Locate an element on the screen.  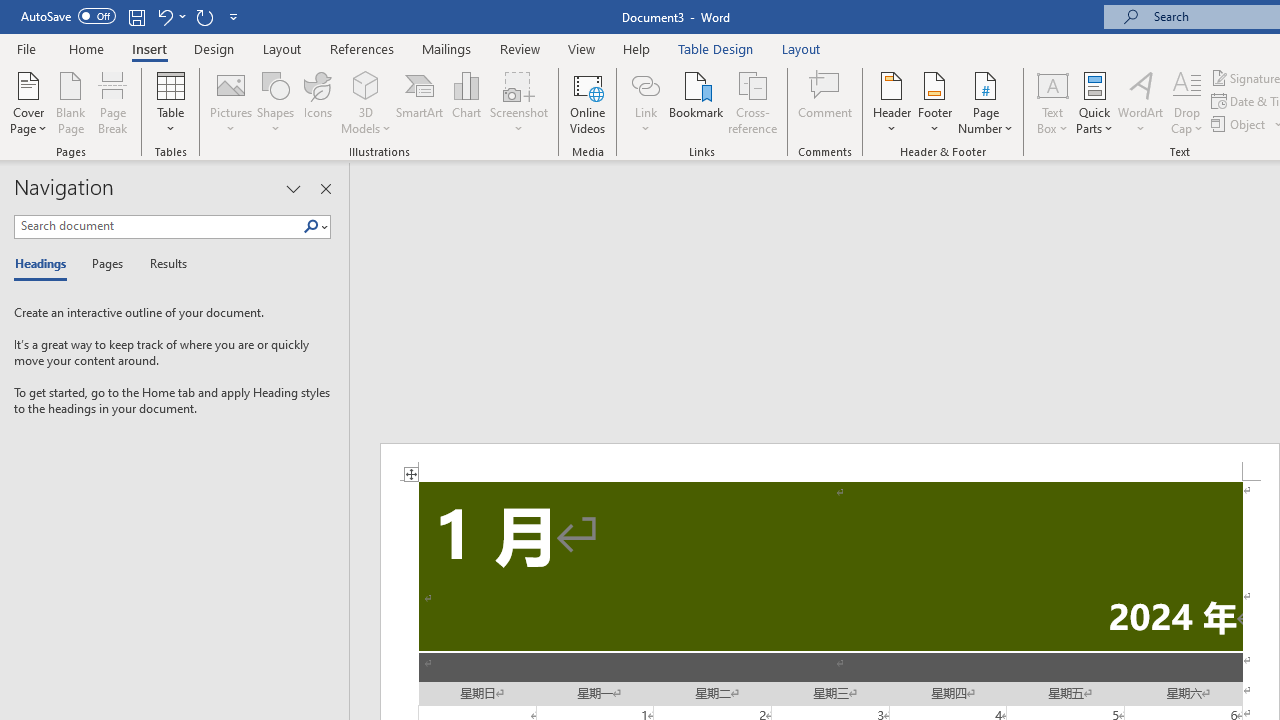
System is located at coordinates (10, 11).